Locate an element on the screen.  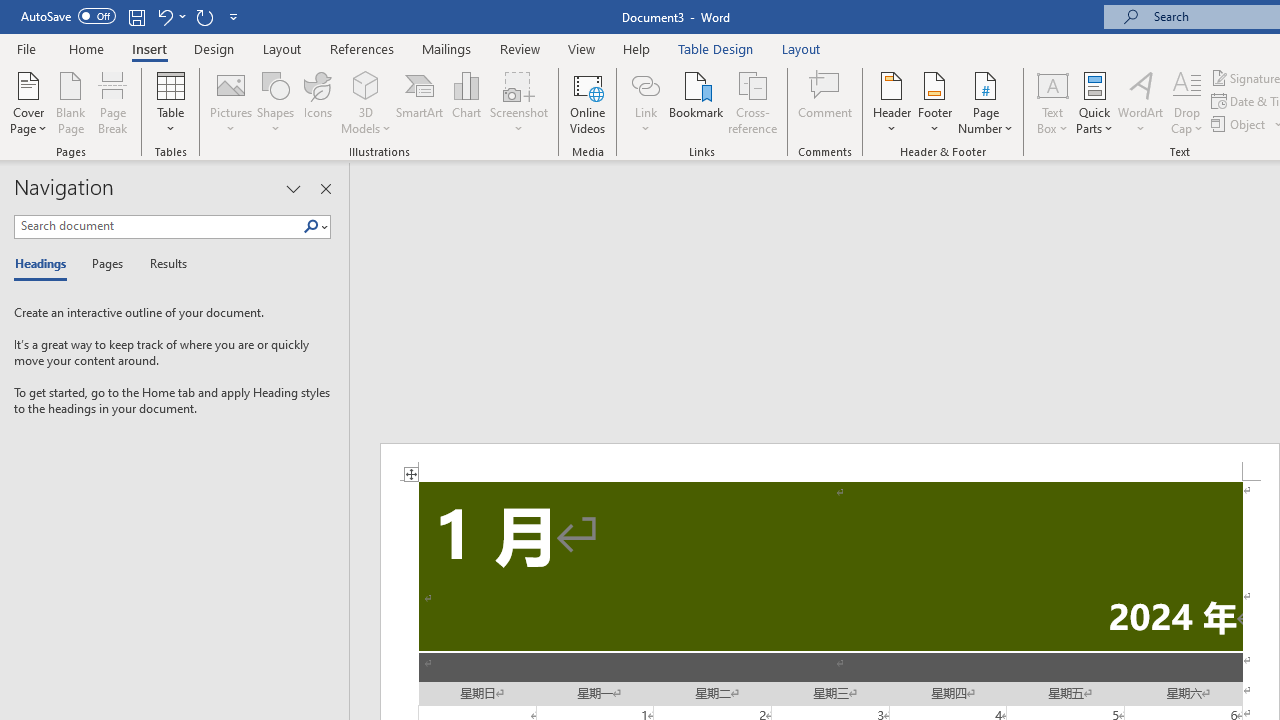
System is located at coordinates (10, 11).